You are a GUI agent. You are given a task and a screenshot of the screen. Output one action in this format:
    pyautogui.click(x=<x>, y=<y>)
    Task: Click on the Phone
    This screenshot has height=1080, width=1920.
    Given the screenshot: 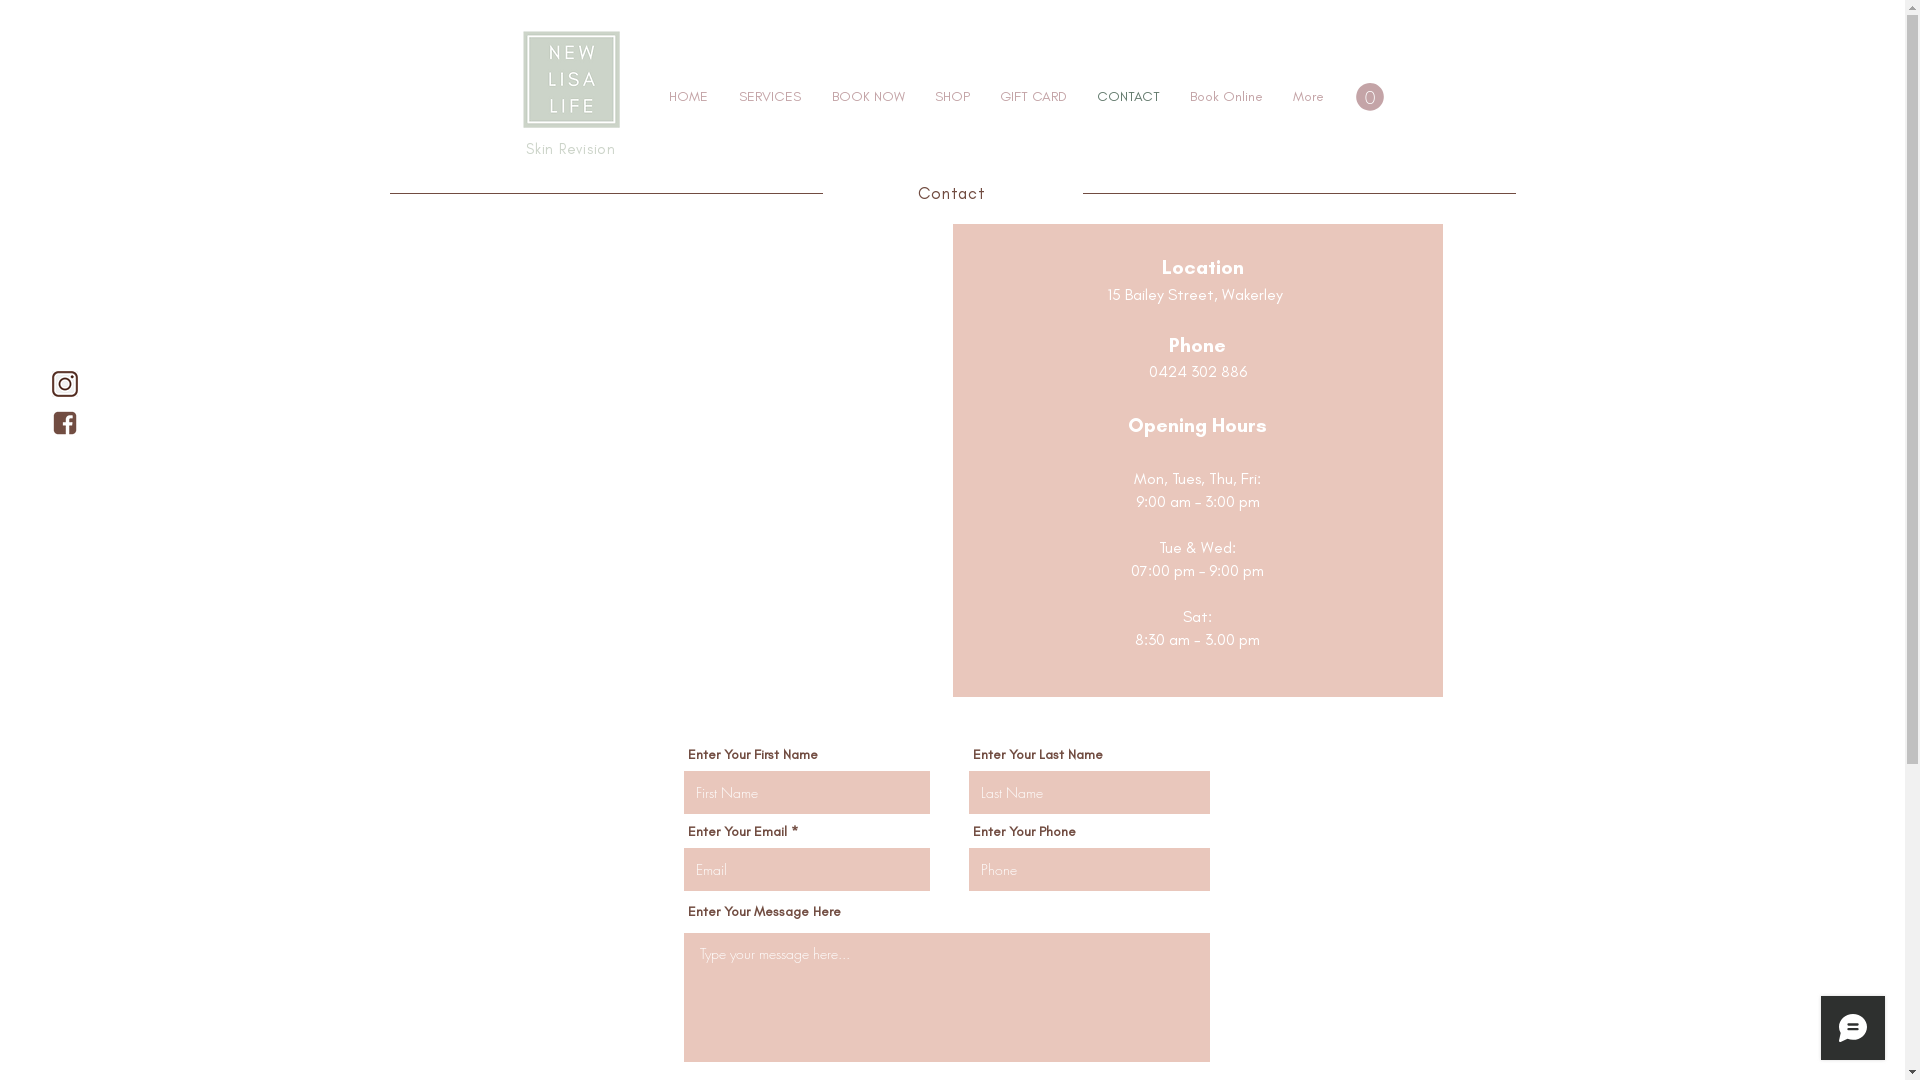 What is the action you would take?
    pyautogui.click(x=1198, y=345)
    